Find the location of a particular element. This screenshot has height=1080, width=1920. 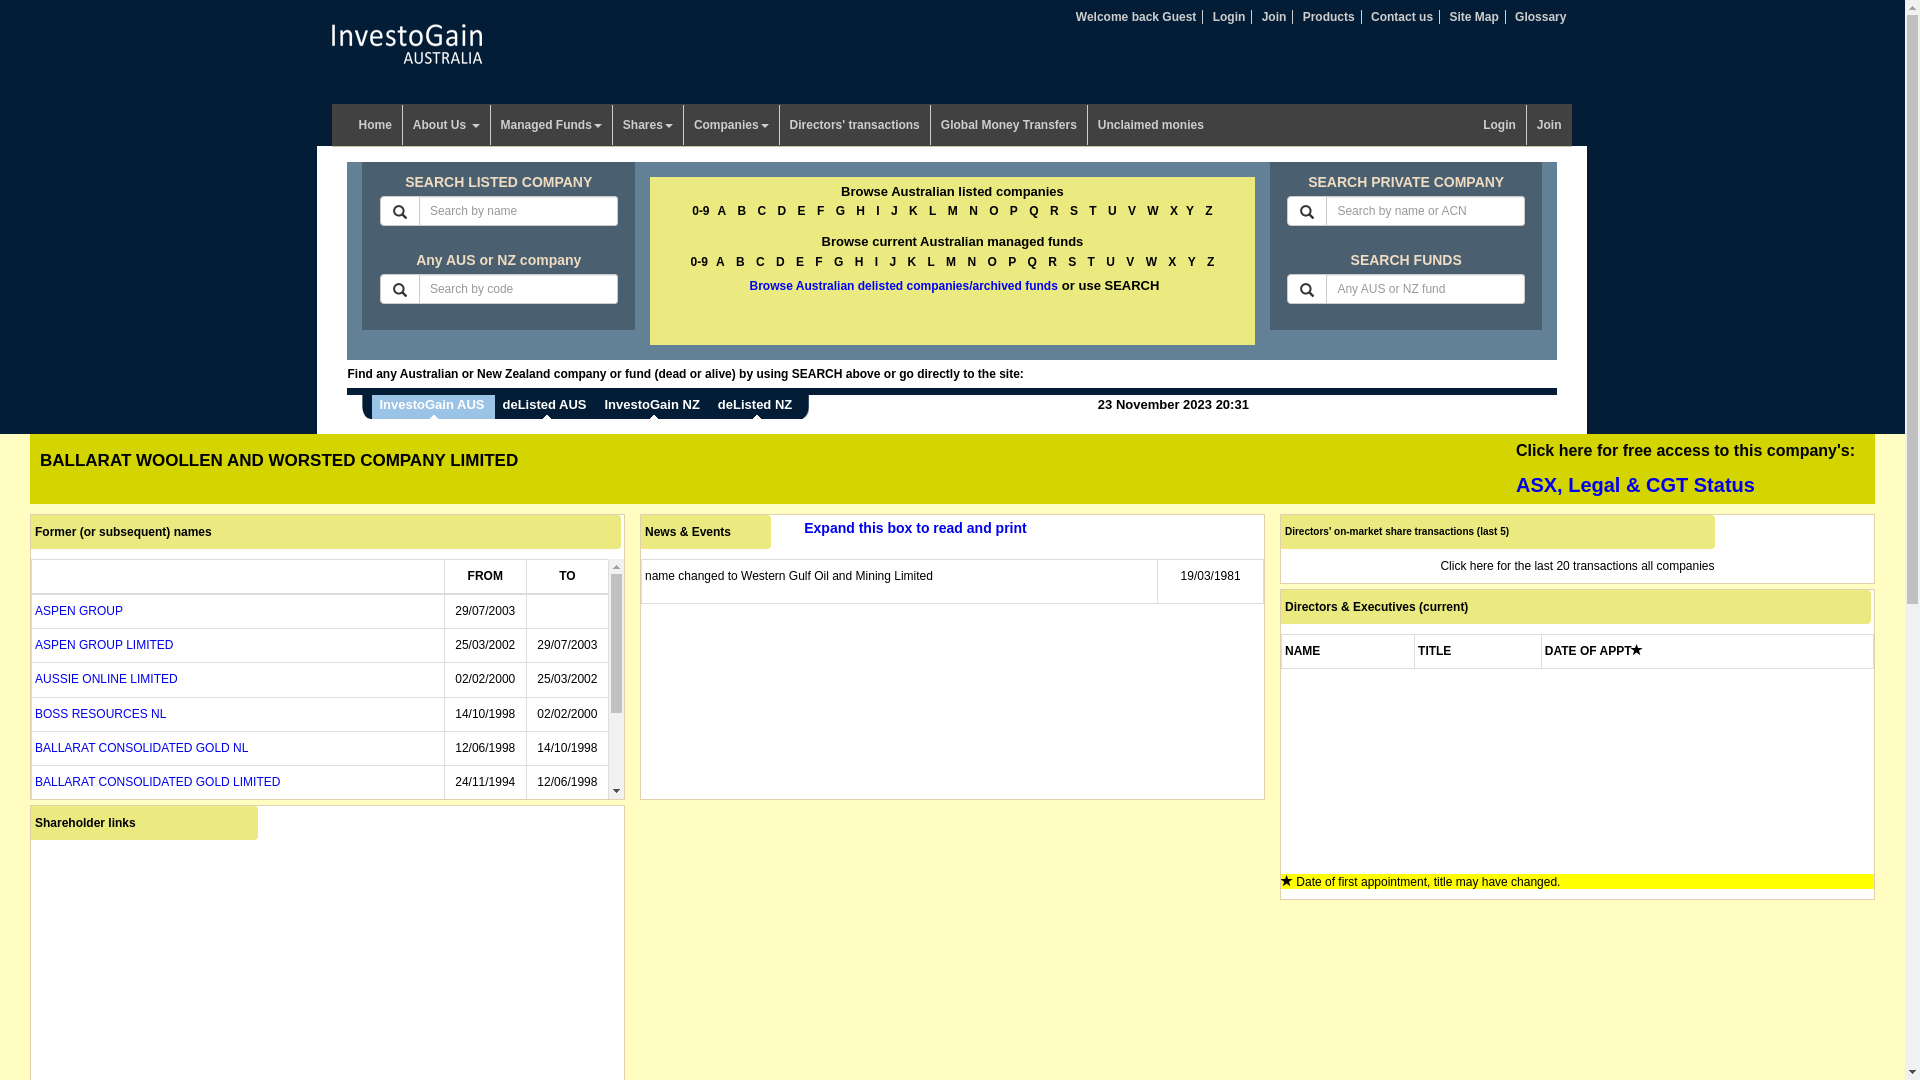

deListed AUS is located at coordinates (546, 407).